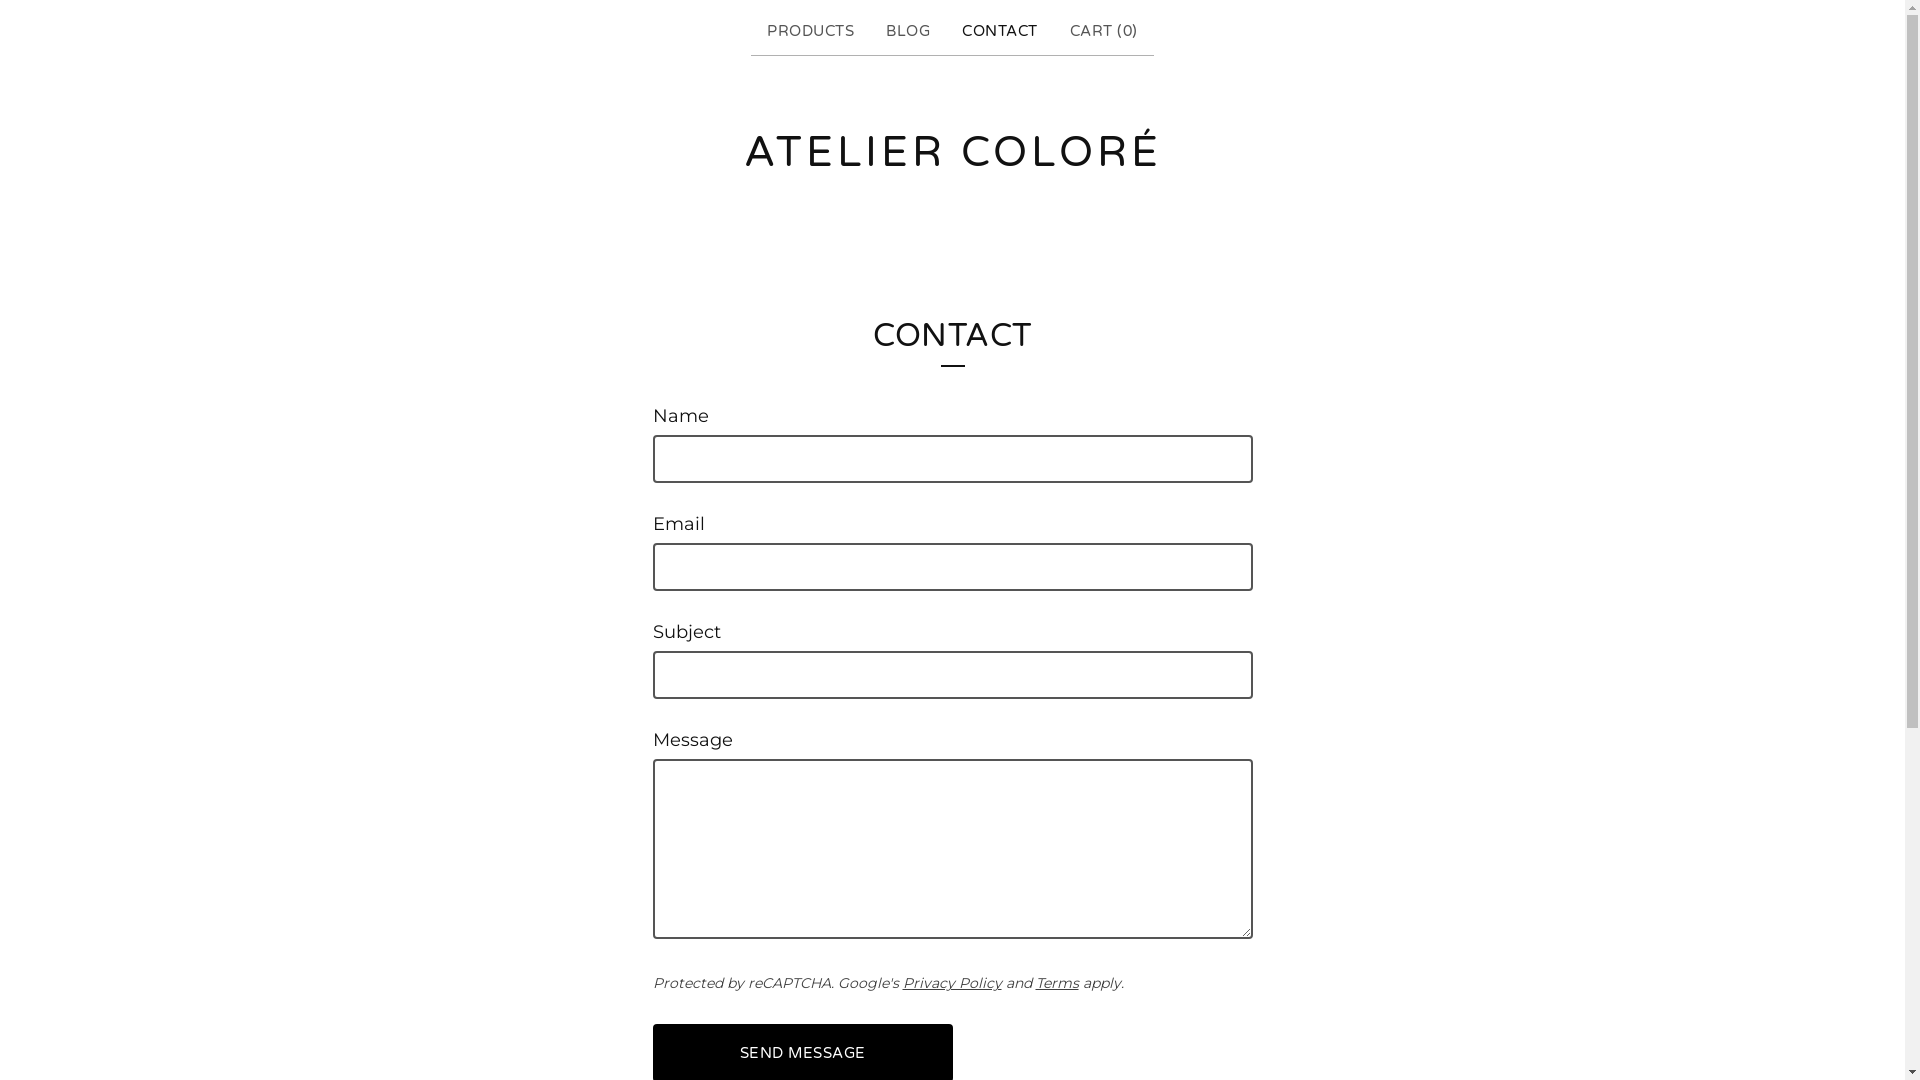 Image resolution: width=1920 pixels, height=1080 pixels. Describe the element at coordinates (908, 32) in the screenshot. I see `BLOG` at that location.